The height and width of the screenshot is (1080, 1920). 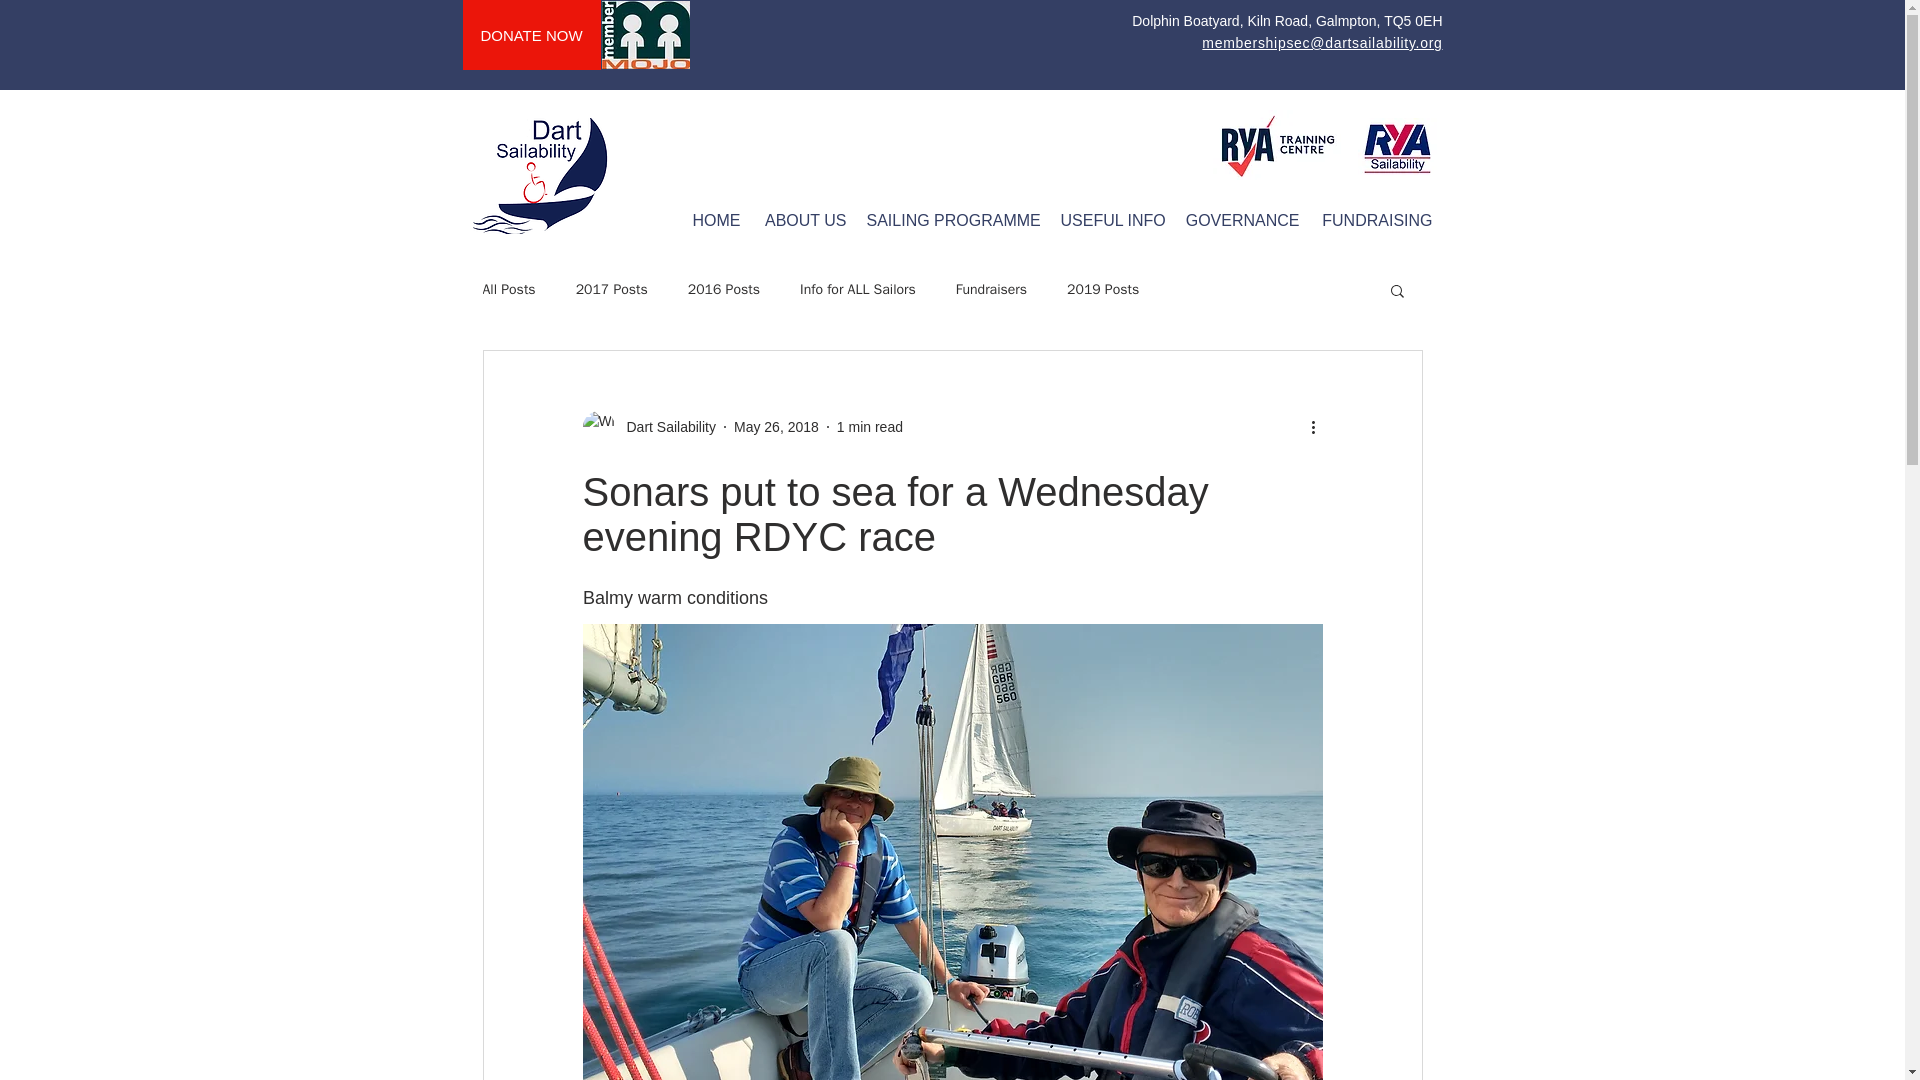 I want to click on DONATE NOW, so click(x=530, y=35).